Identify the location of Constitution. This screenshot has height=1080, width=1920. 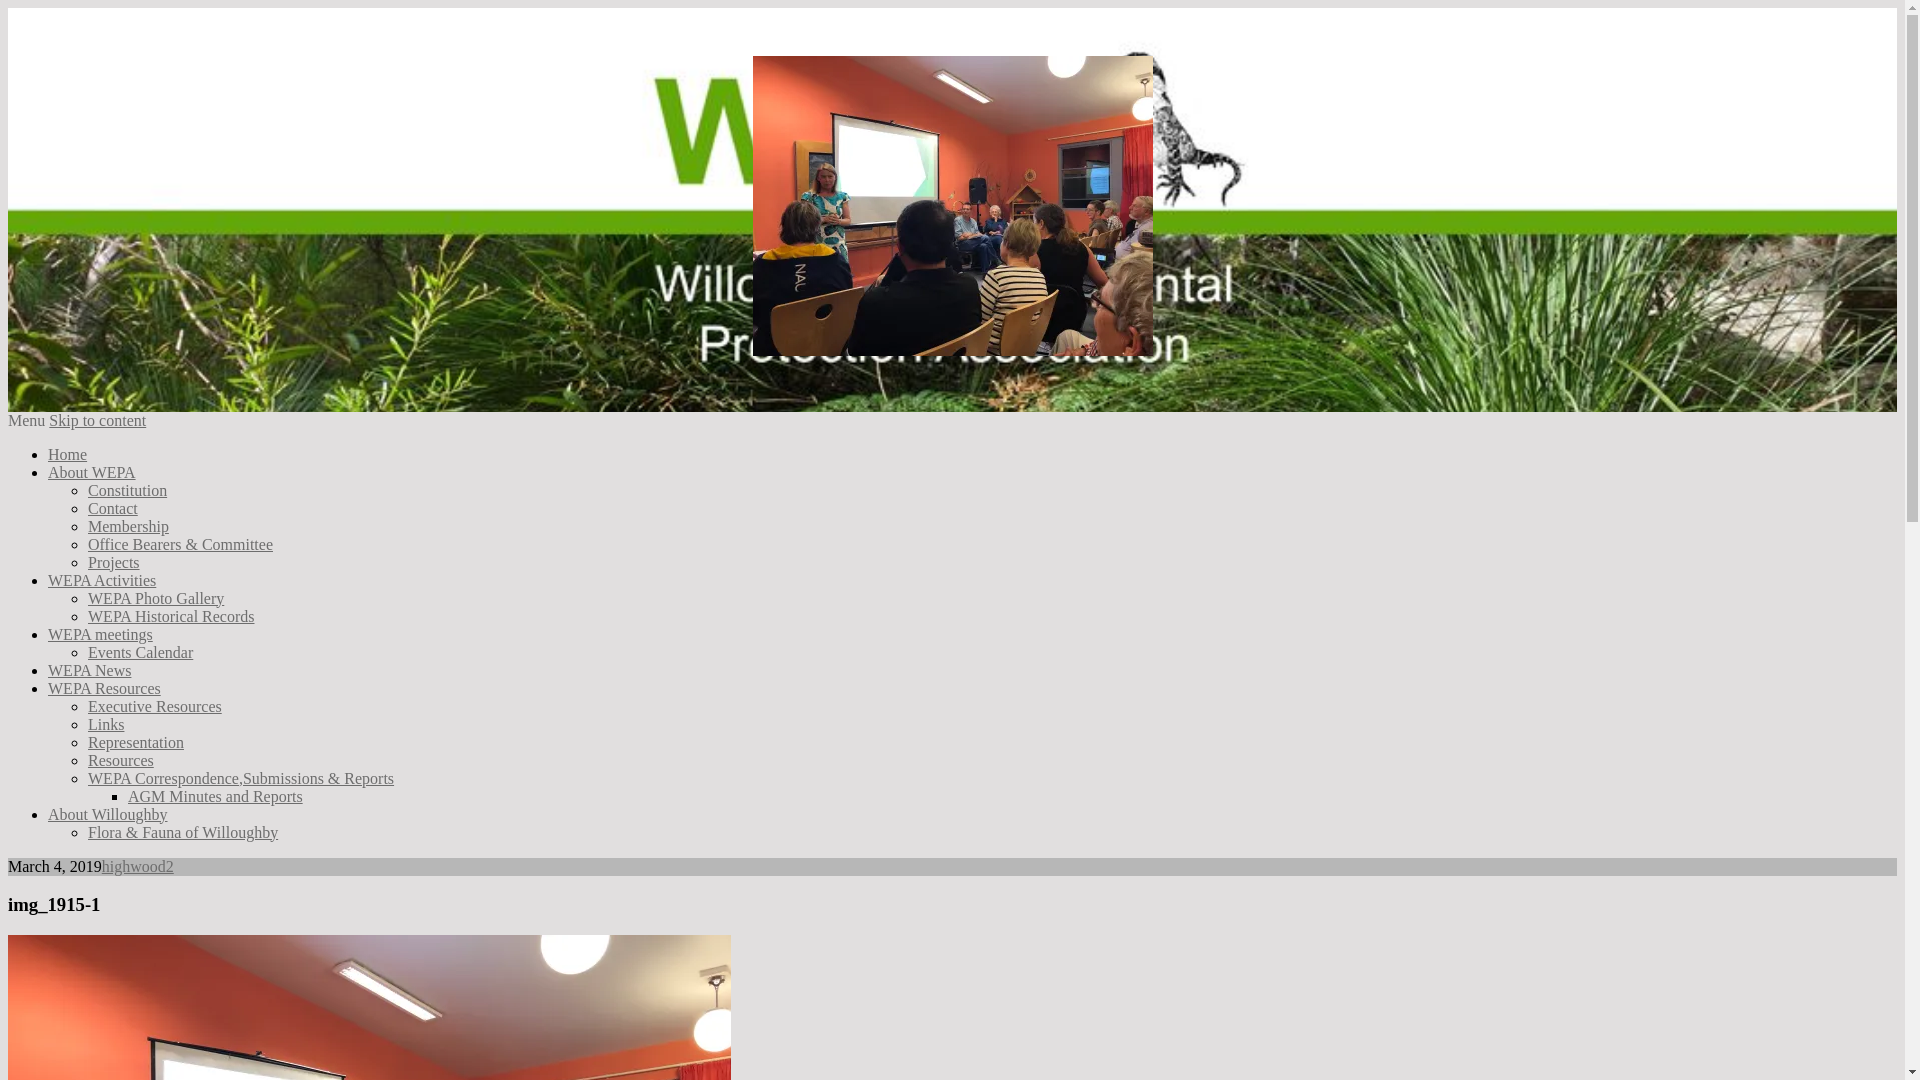
(128, 490).